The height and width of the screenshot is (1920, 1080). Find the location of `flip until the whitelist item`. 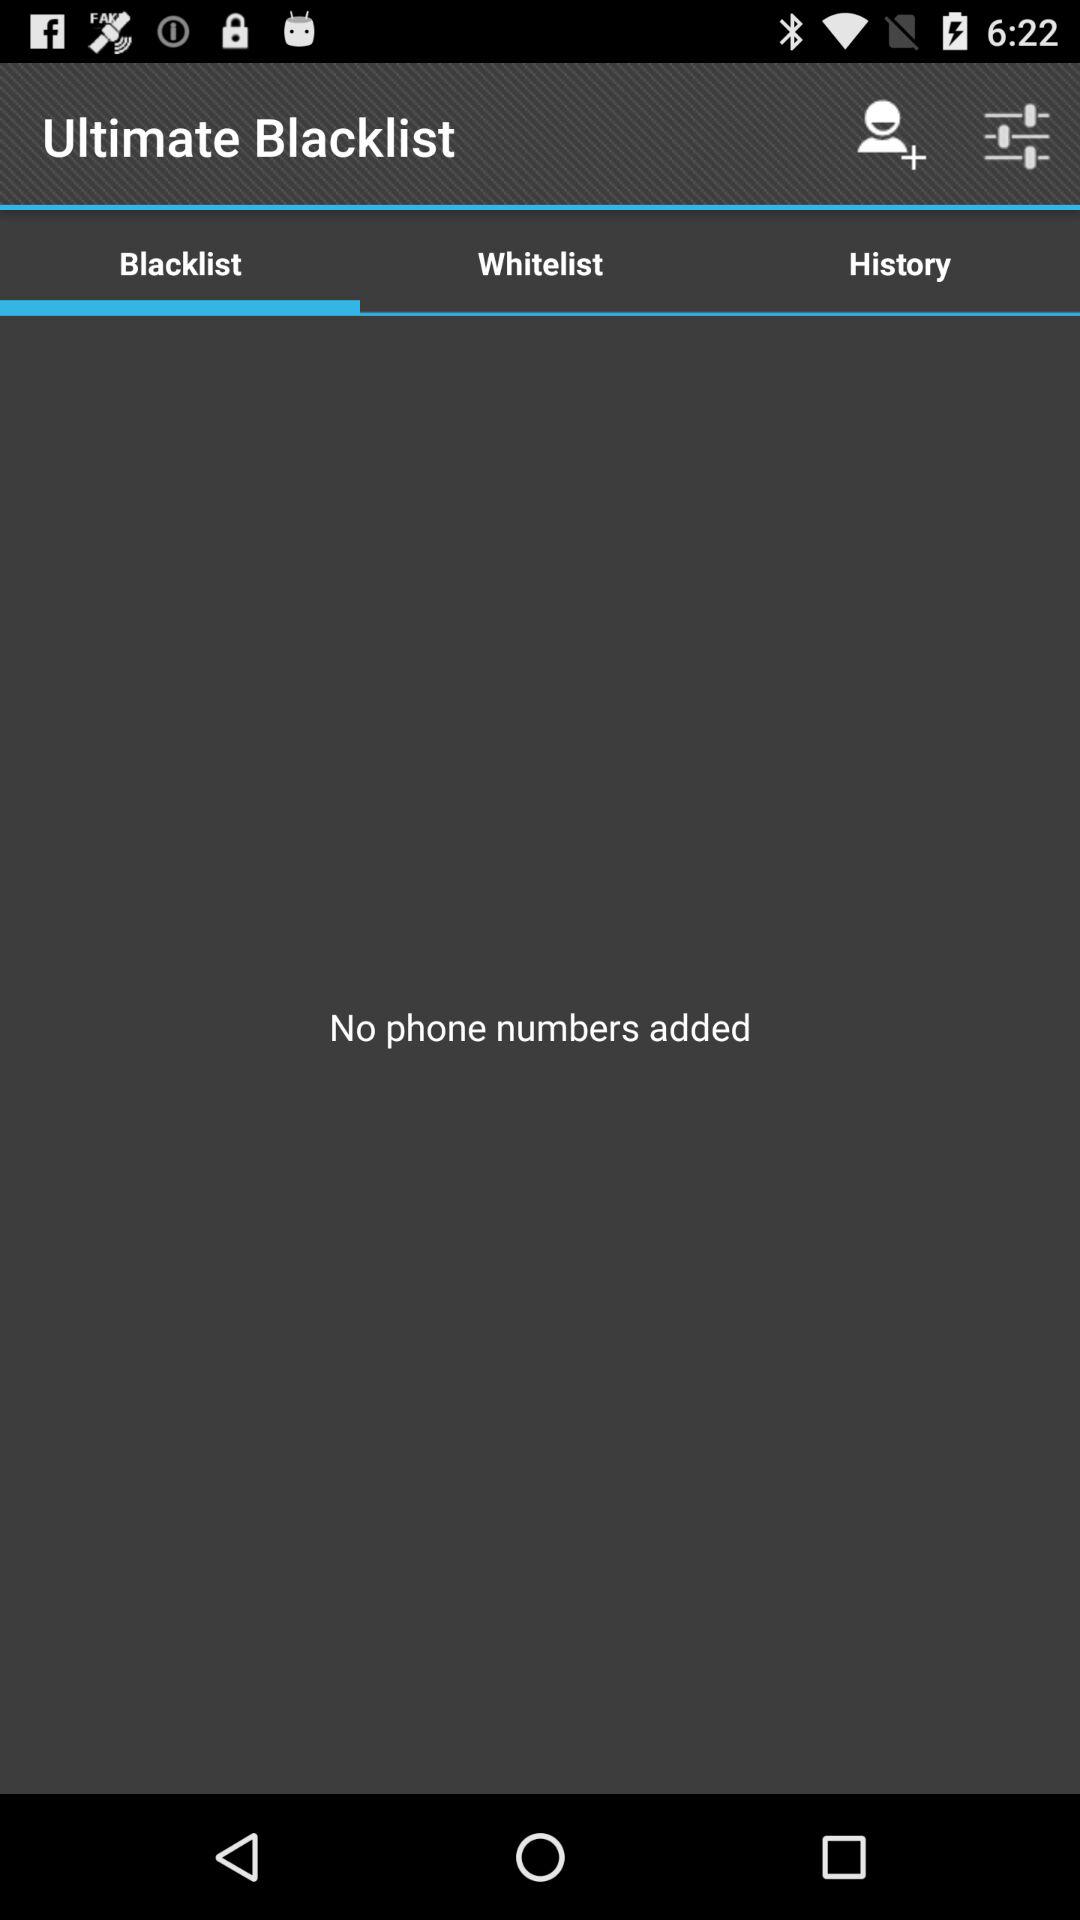

flip until the whitelist item is located at coordinates (540, 262).